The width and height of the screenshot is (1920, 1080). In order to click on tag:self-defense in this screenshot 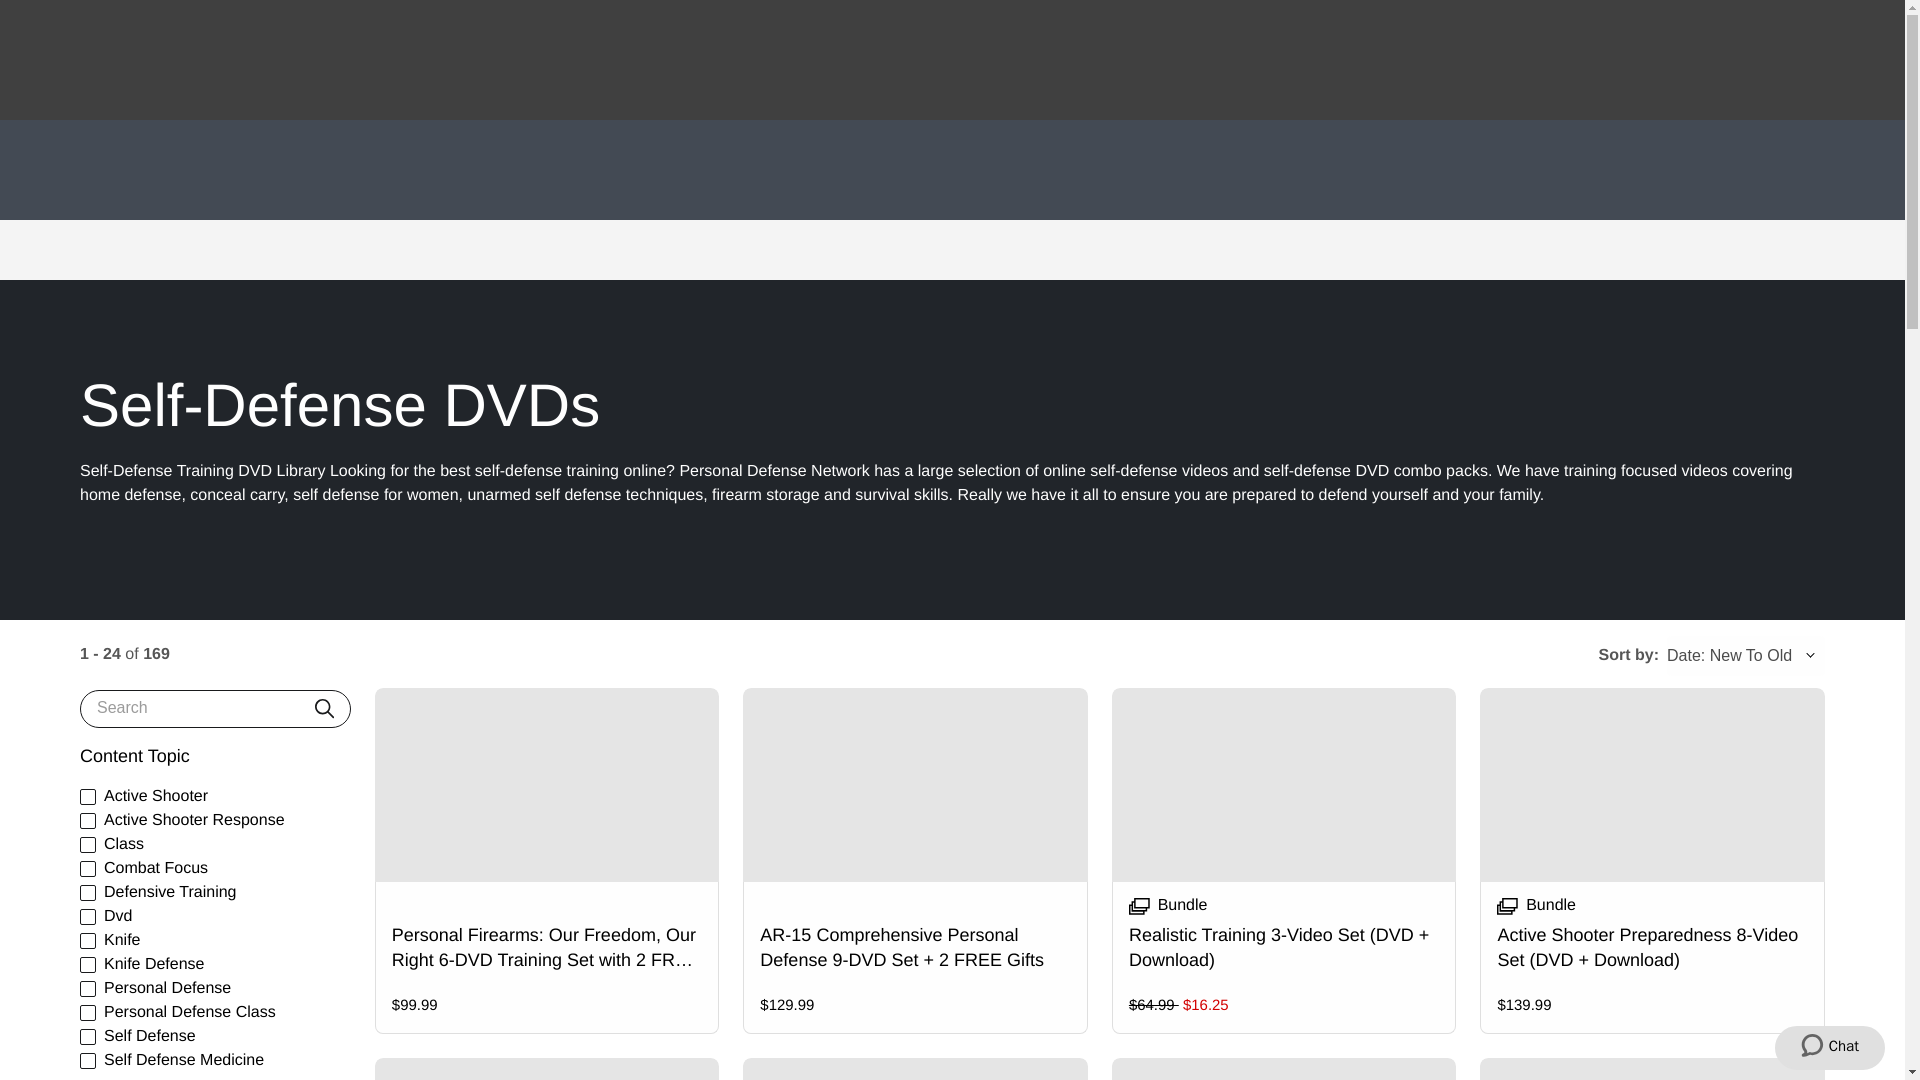, I will do `click(88, 1037)`.